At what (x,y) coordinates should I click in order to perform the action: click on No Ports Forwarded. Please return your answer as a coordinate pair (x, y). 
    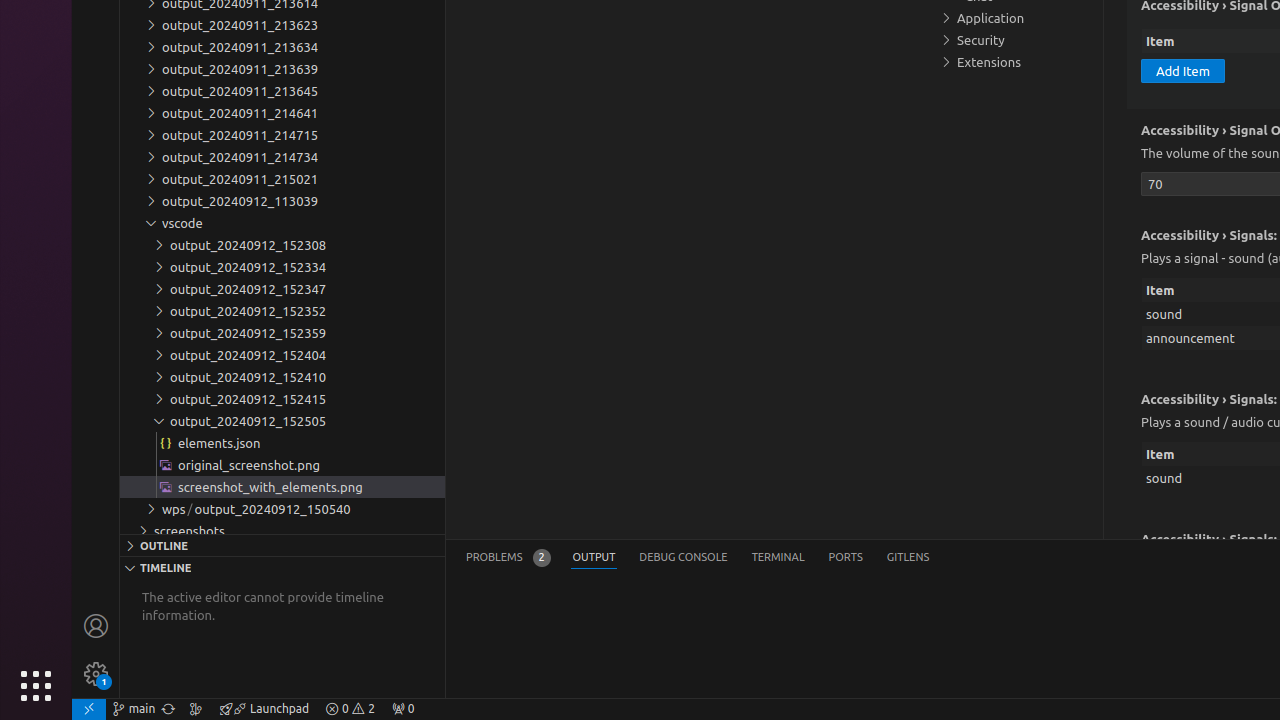
    Looking at the image, I should click on (403, 709).